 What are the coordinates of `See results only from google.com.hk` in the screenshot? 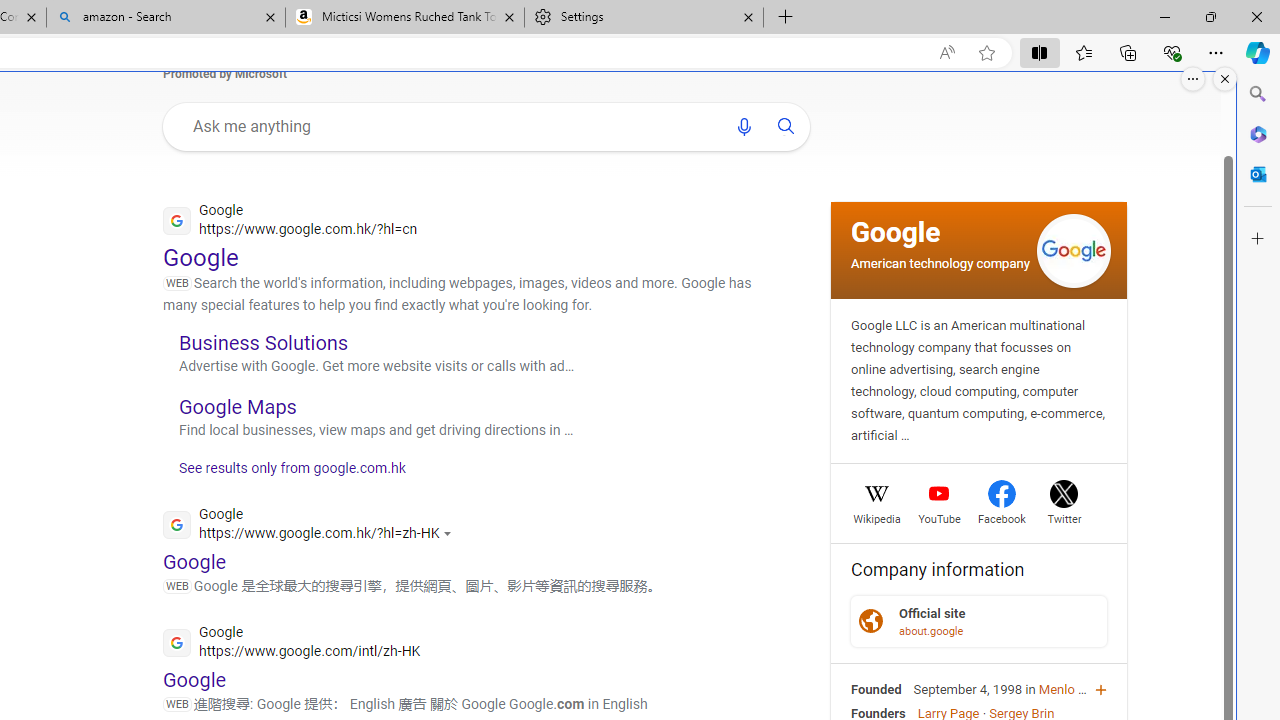 It's located at (284, 474).